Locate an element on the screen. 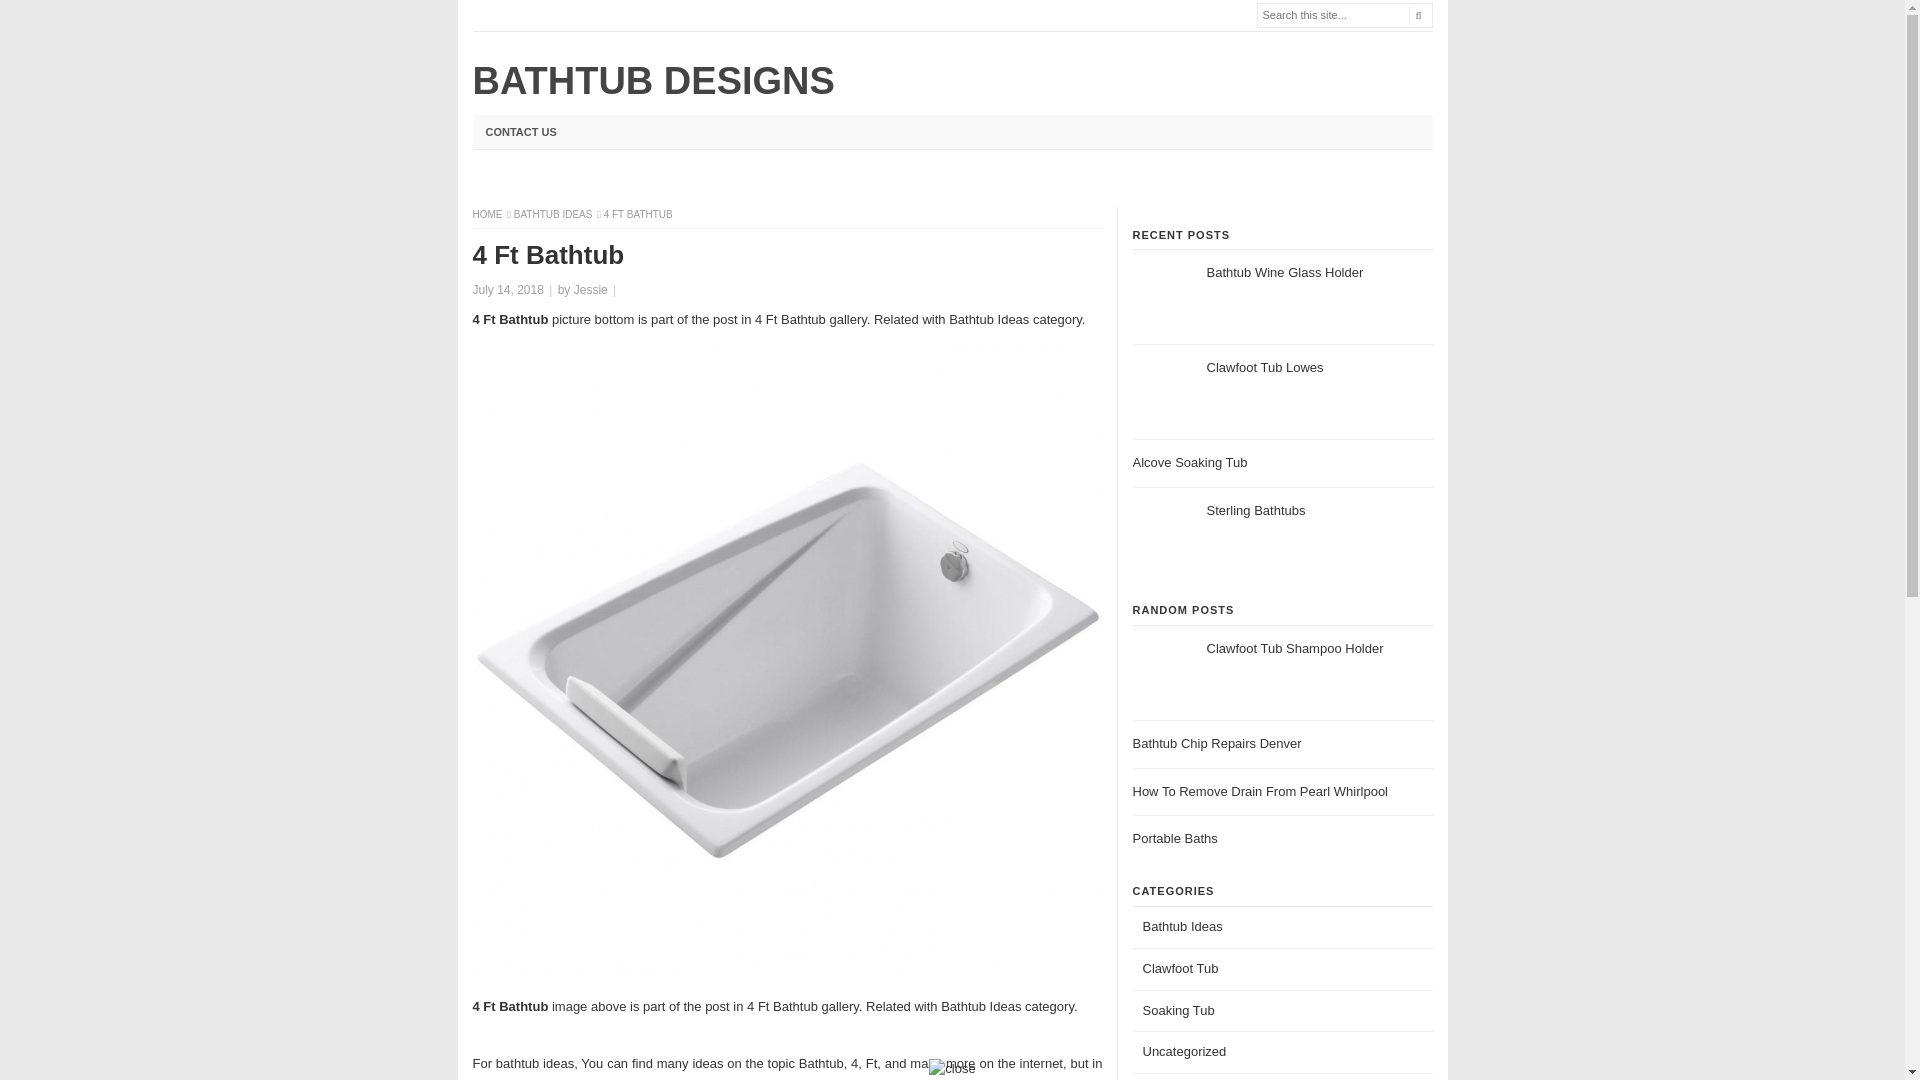  BATHTUB DESIGNS is located at coordinates (652, 80).